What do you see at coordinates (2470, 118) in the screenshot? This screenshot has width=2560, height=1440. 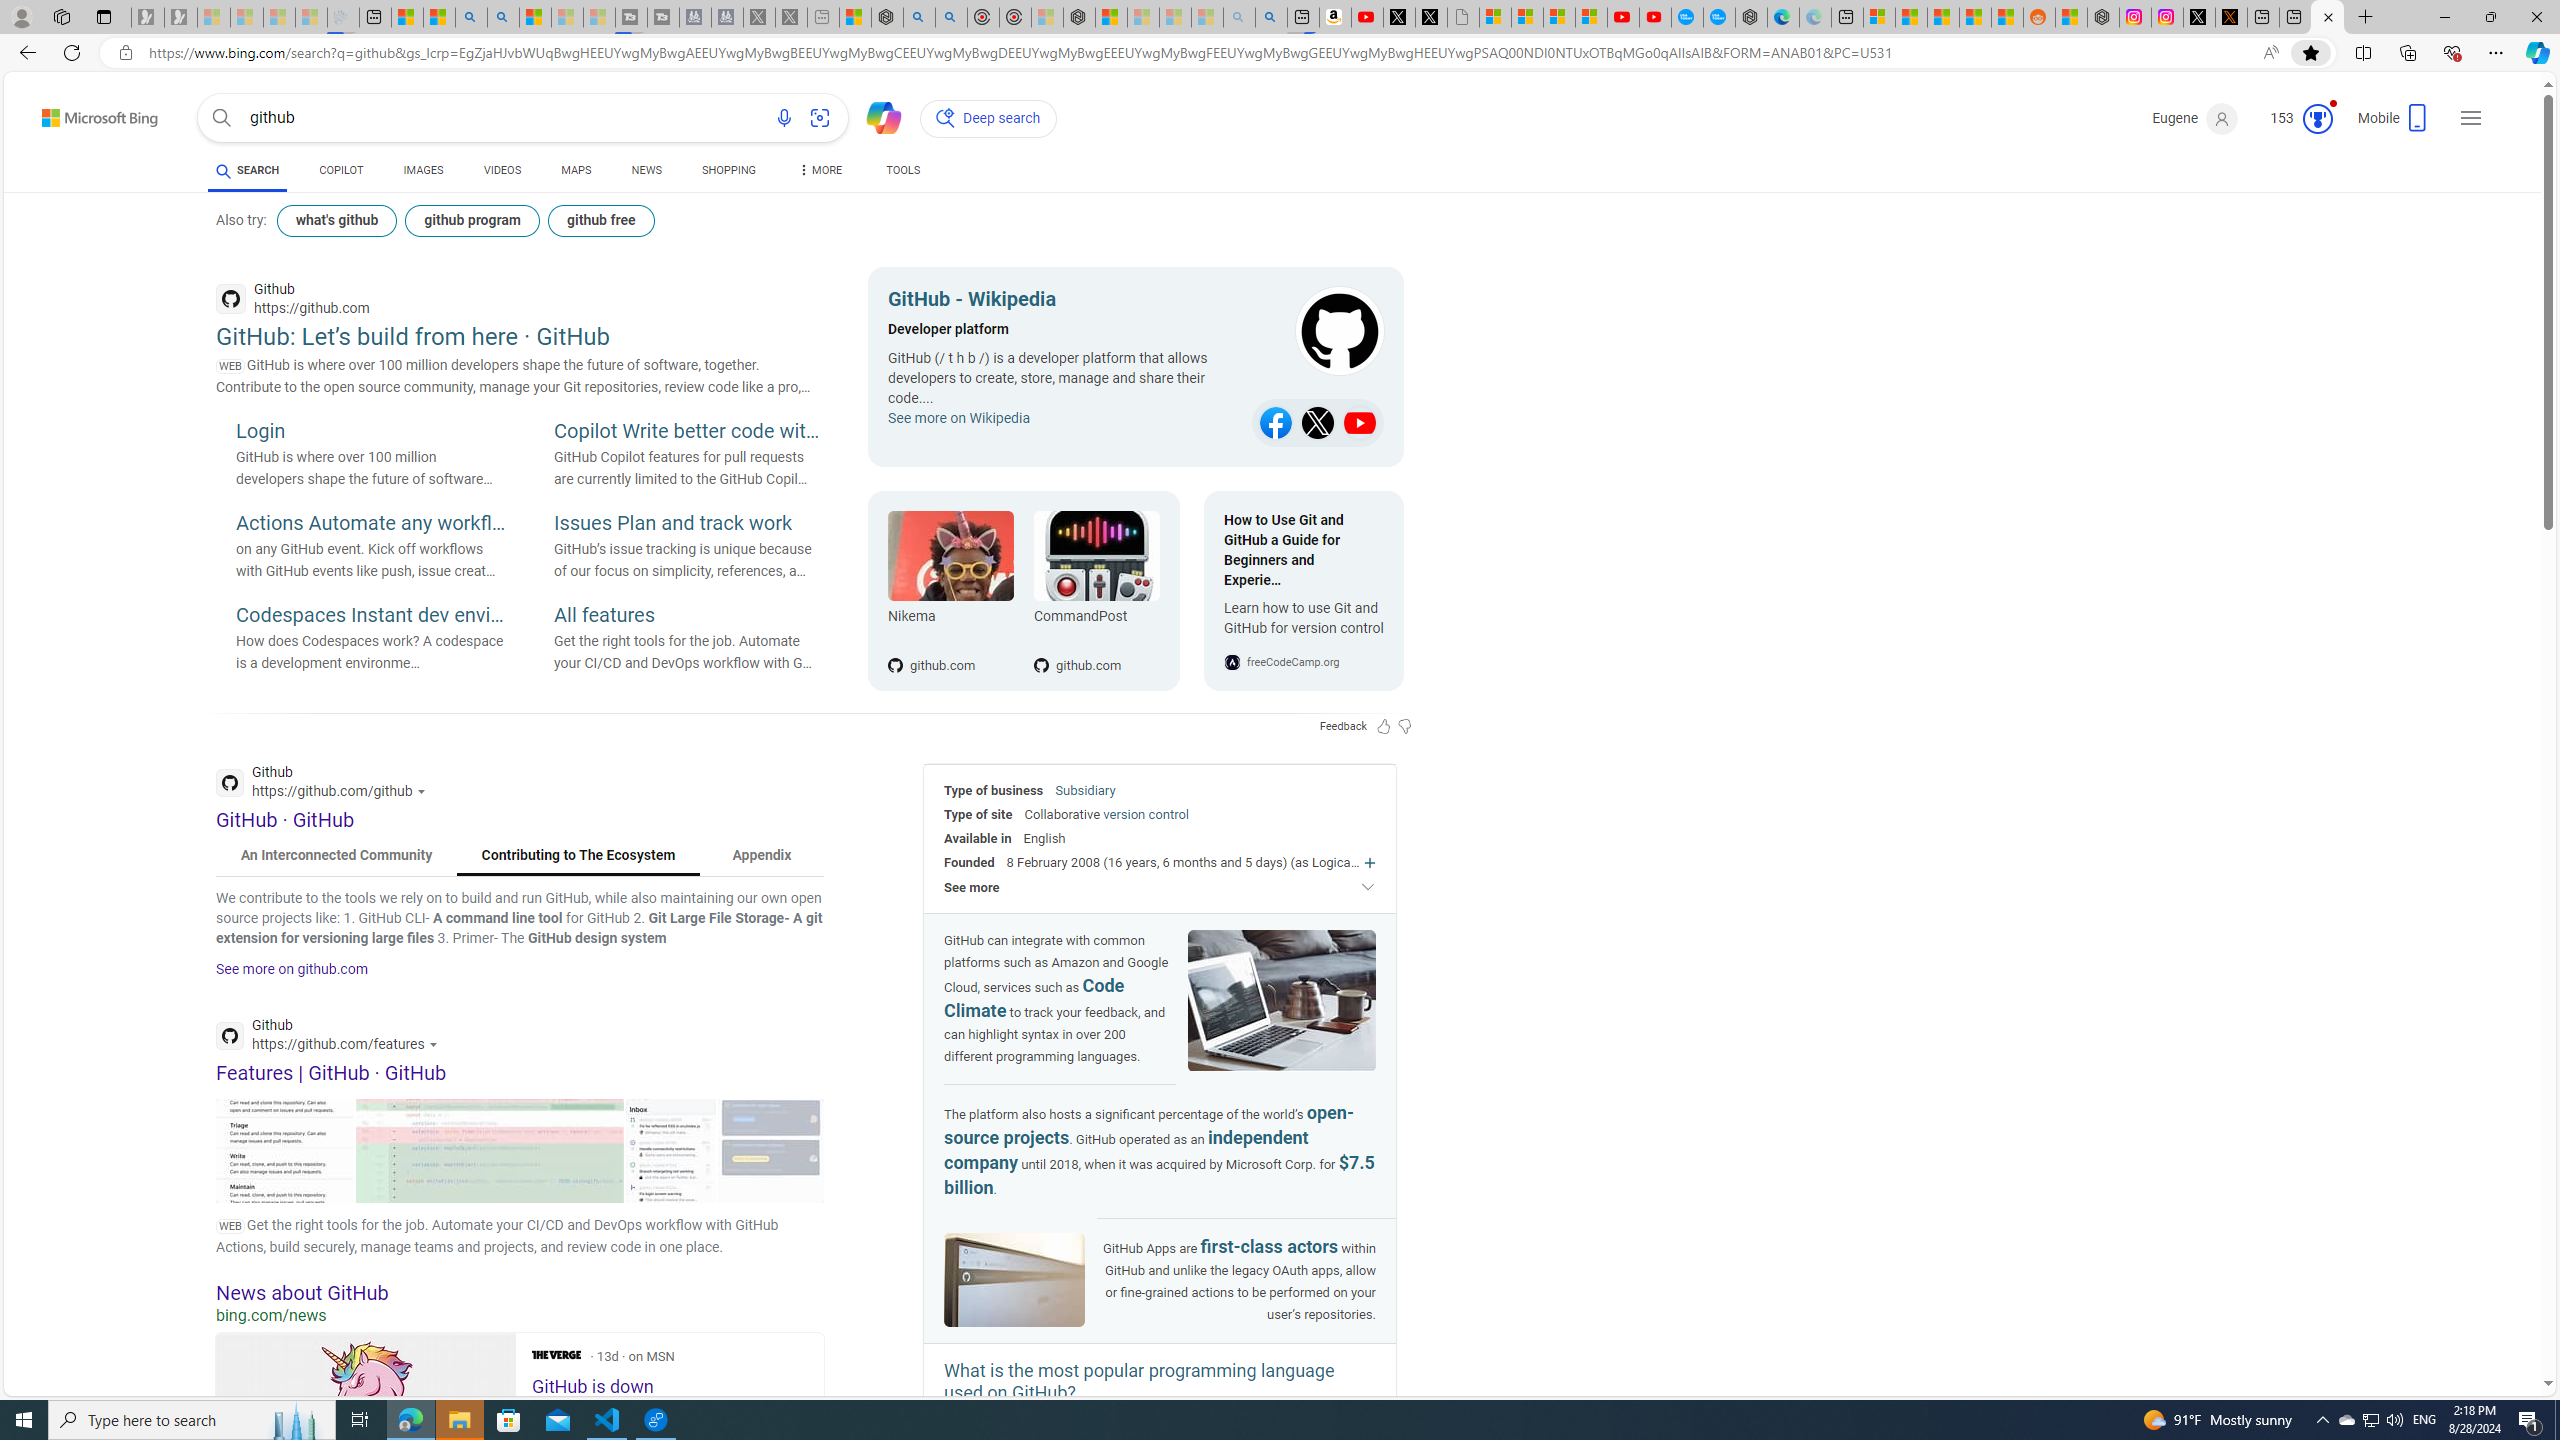 I see `Settings and quick links` at bounding box center [2470, 118].